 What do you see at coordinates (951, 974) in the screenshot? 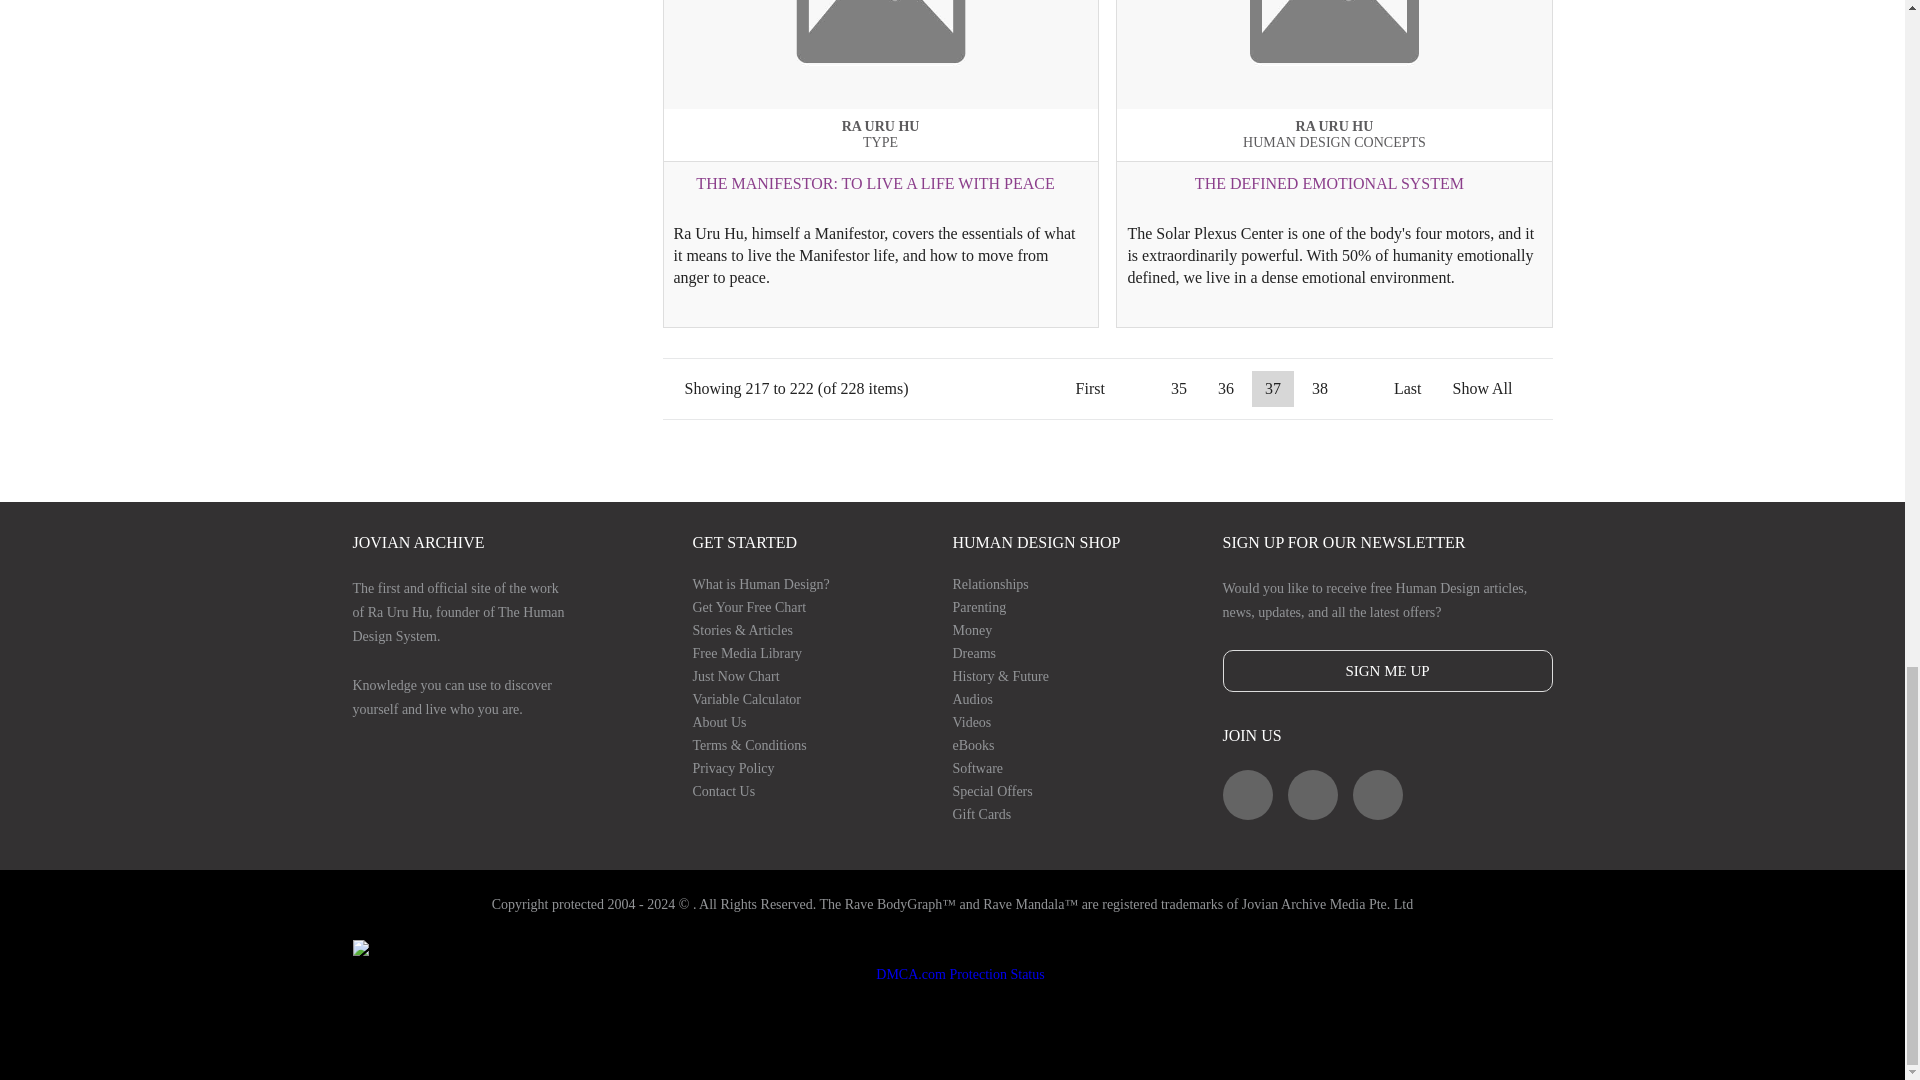
I see `DMCA.com Protection Status` at bounding box center [951, 974].